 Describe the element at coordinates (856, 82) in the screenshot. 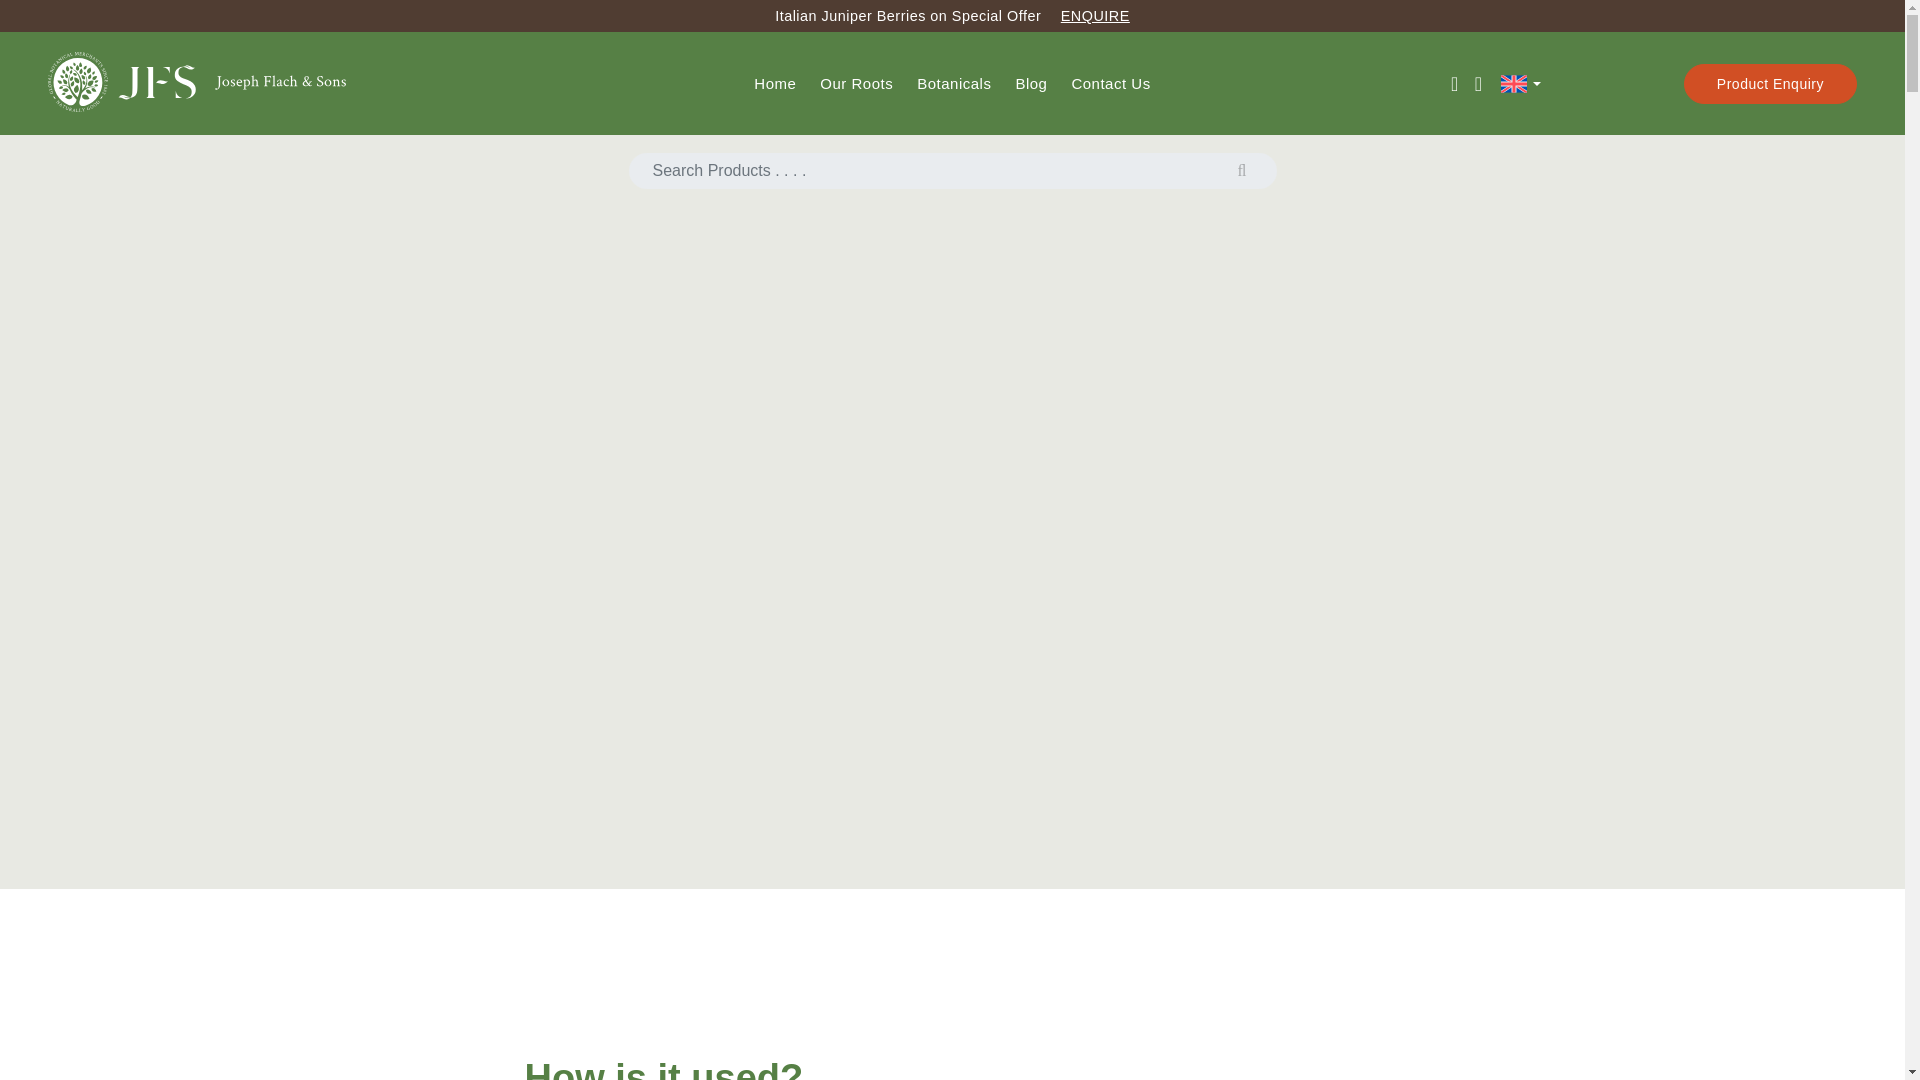

I see `Our Roots` at that location.